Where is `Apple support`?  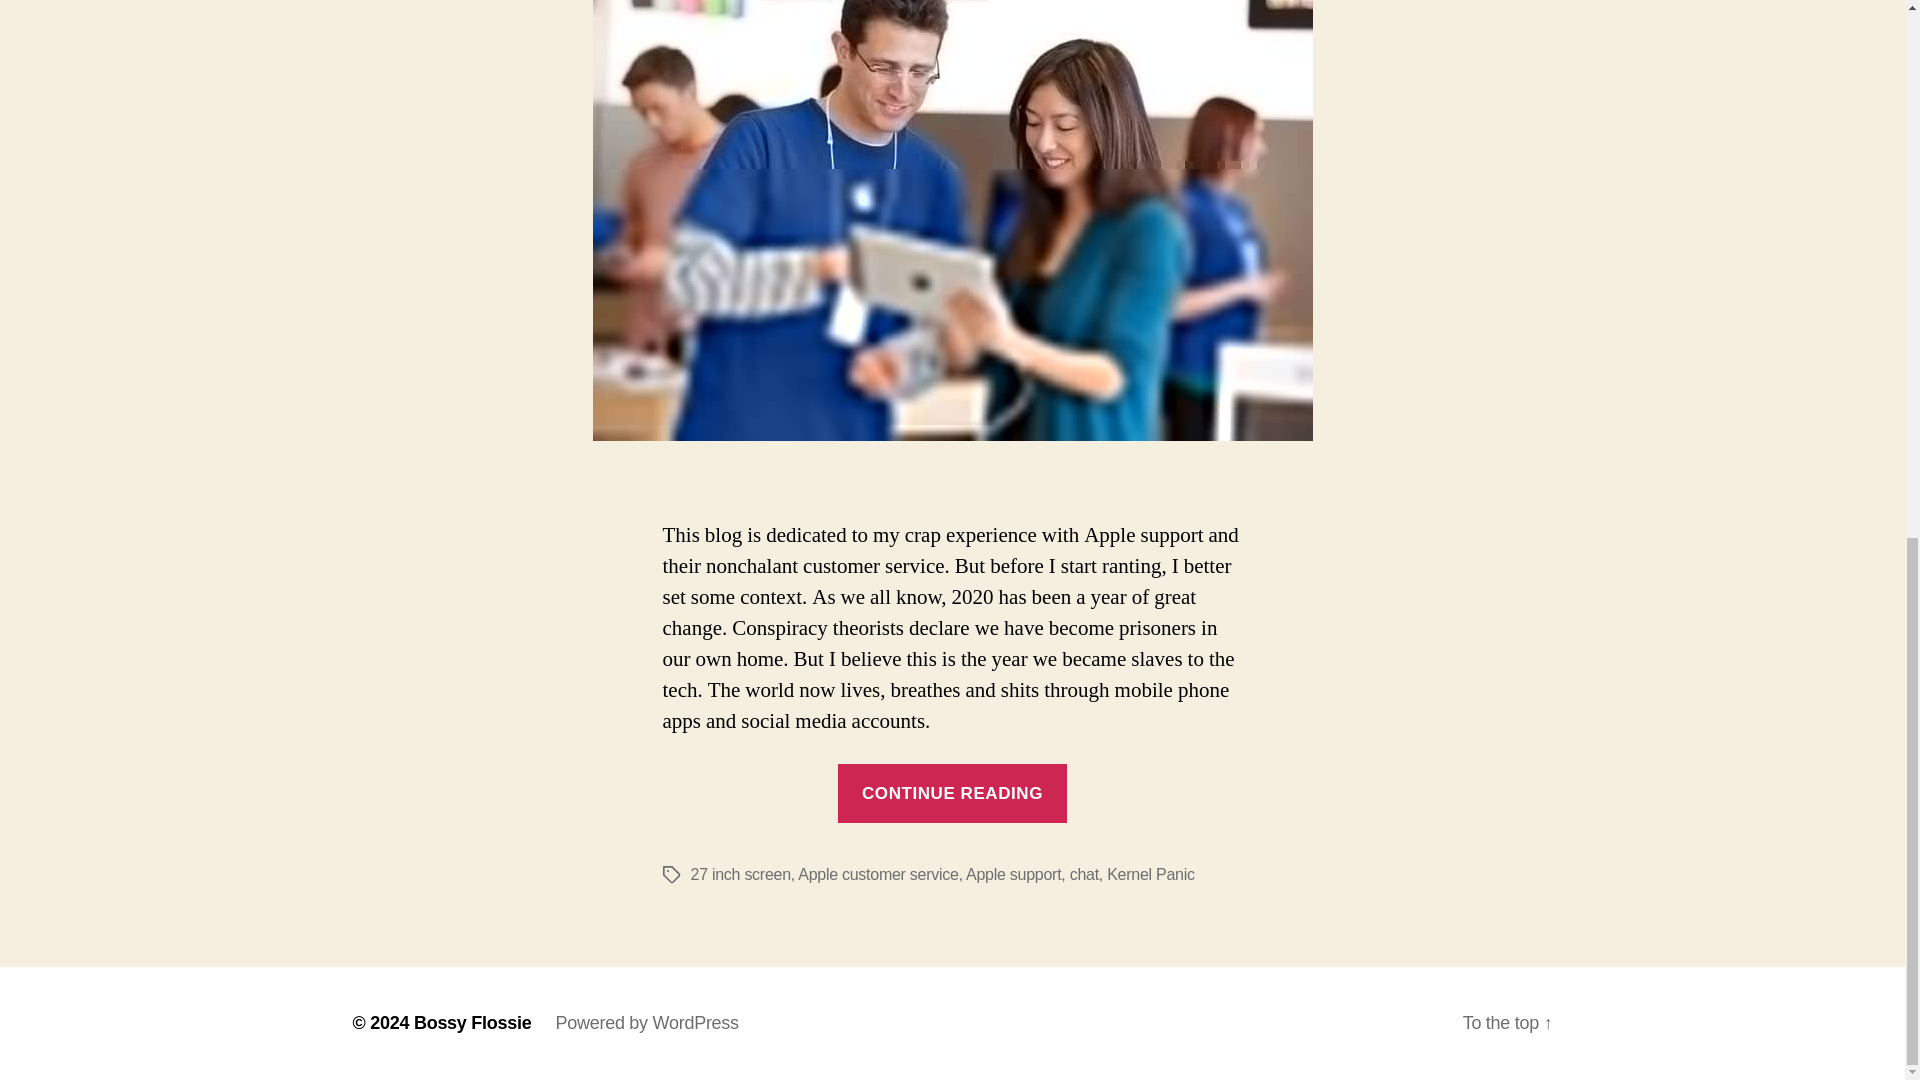 Apple support is located at coordinates (1013, 874).